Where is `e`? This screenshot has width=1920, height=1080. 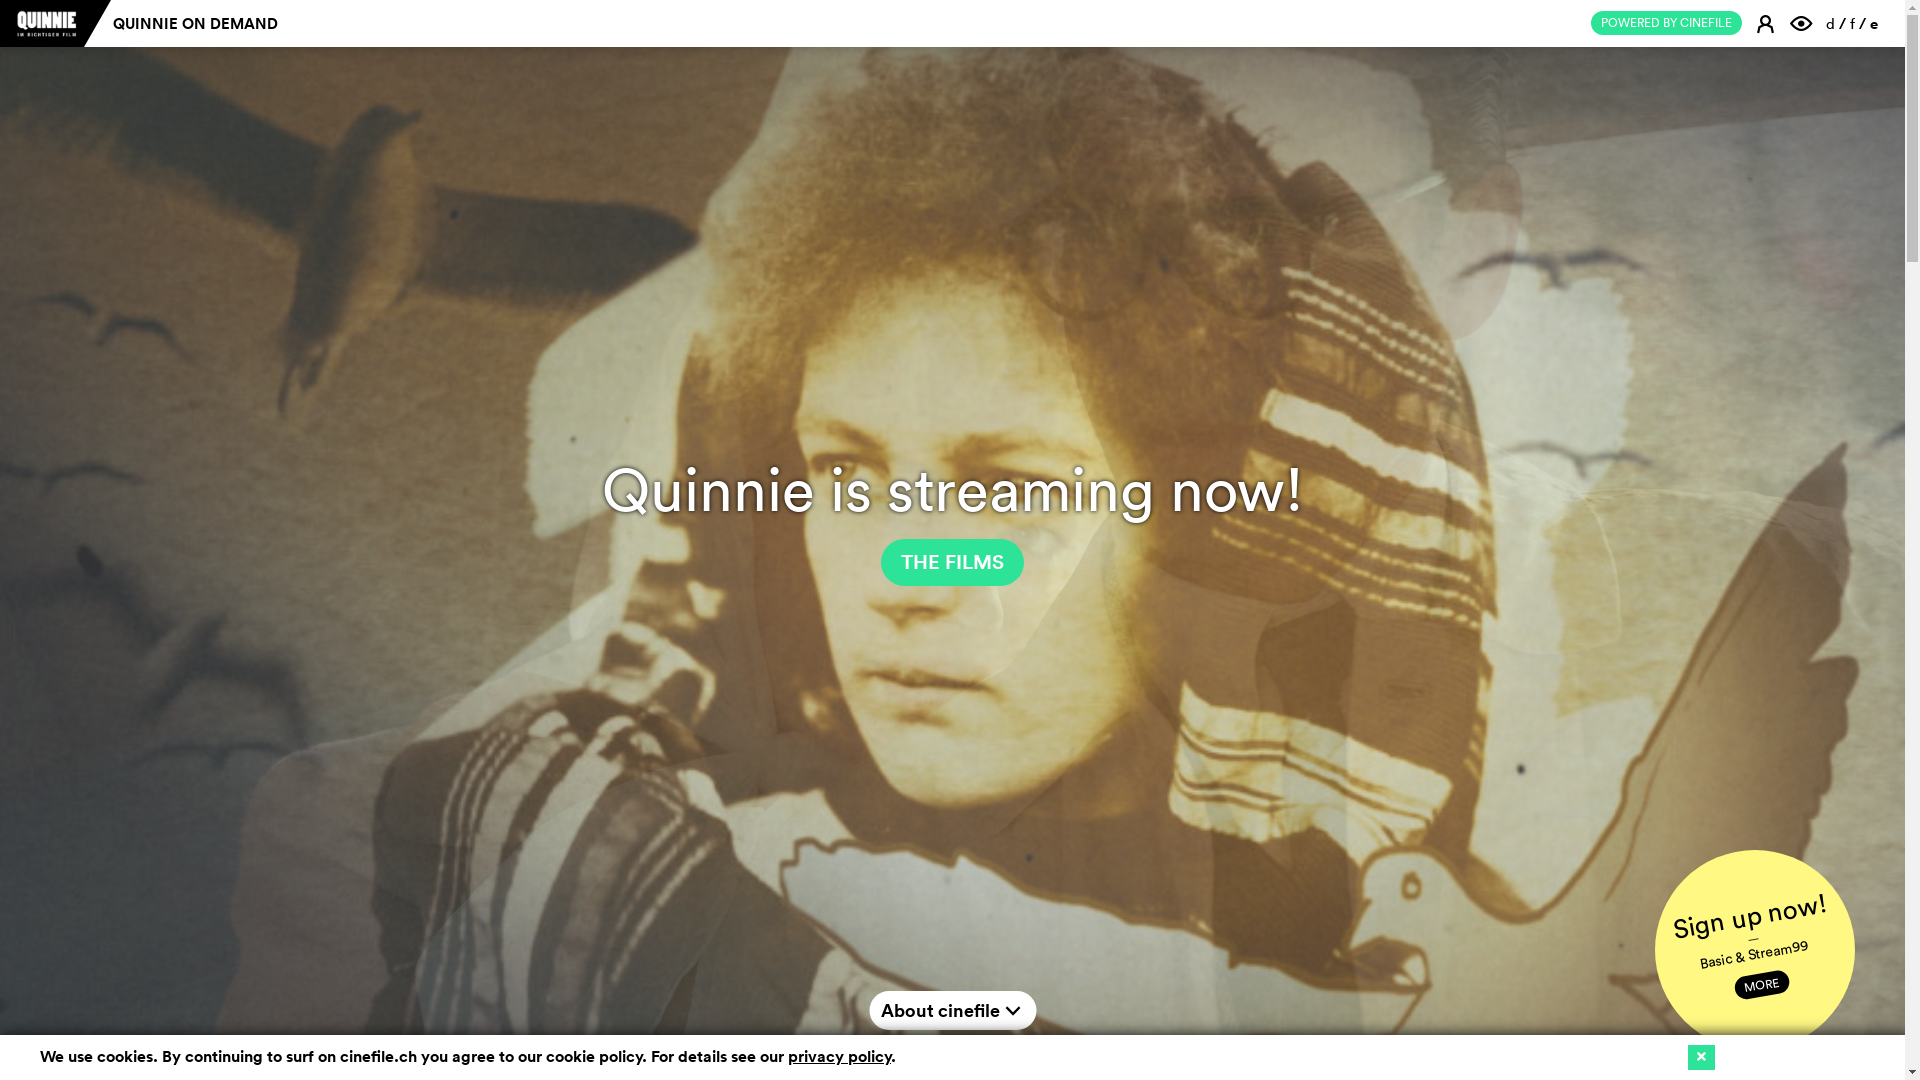 e is located at coordinates (1874, 24).